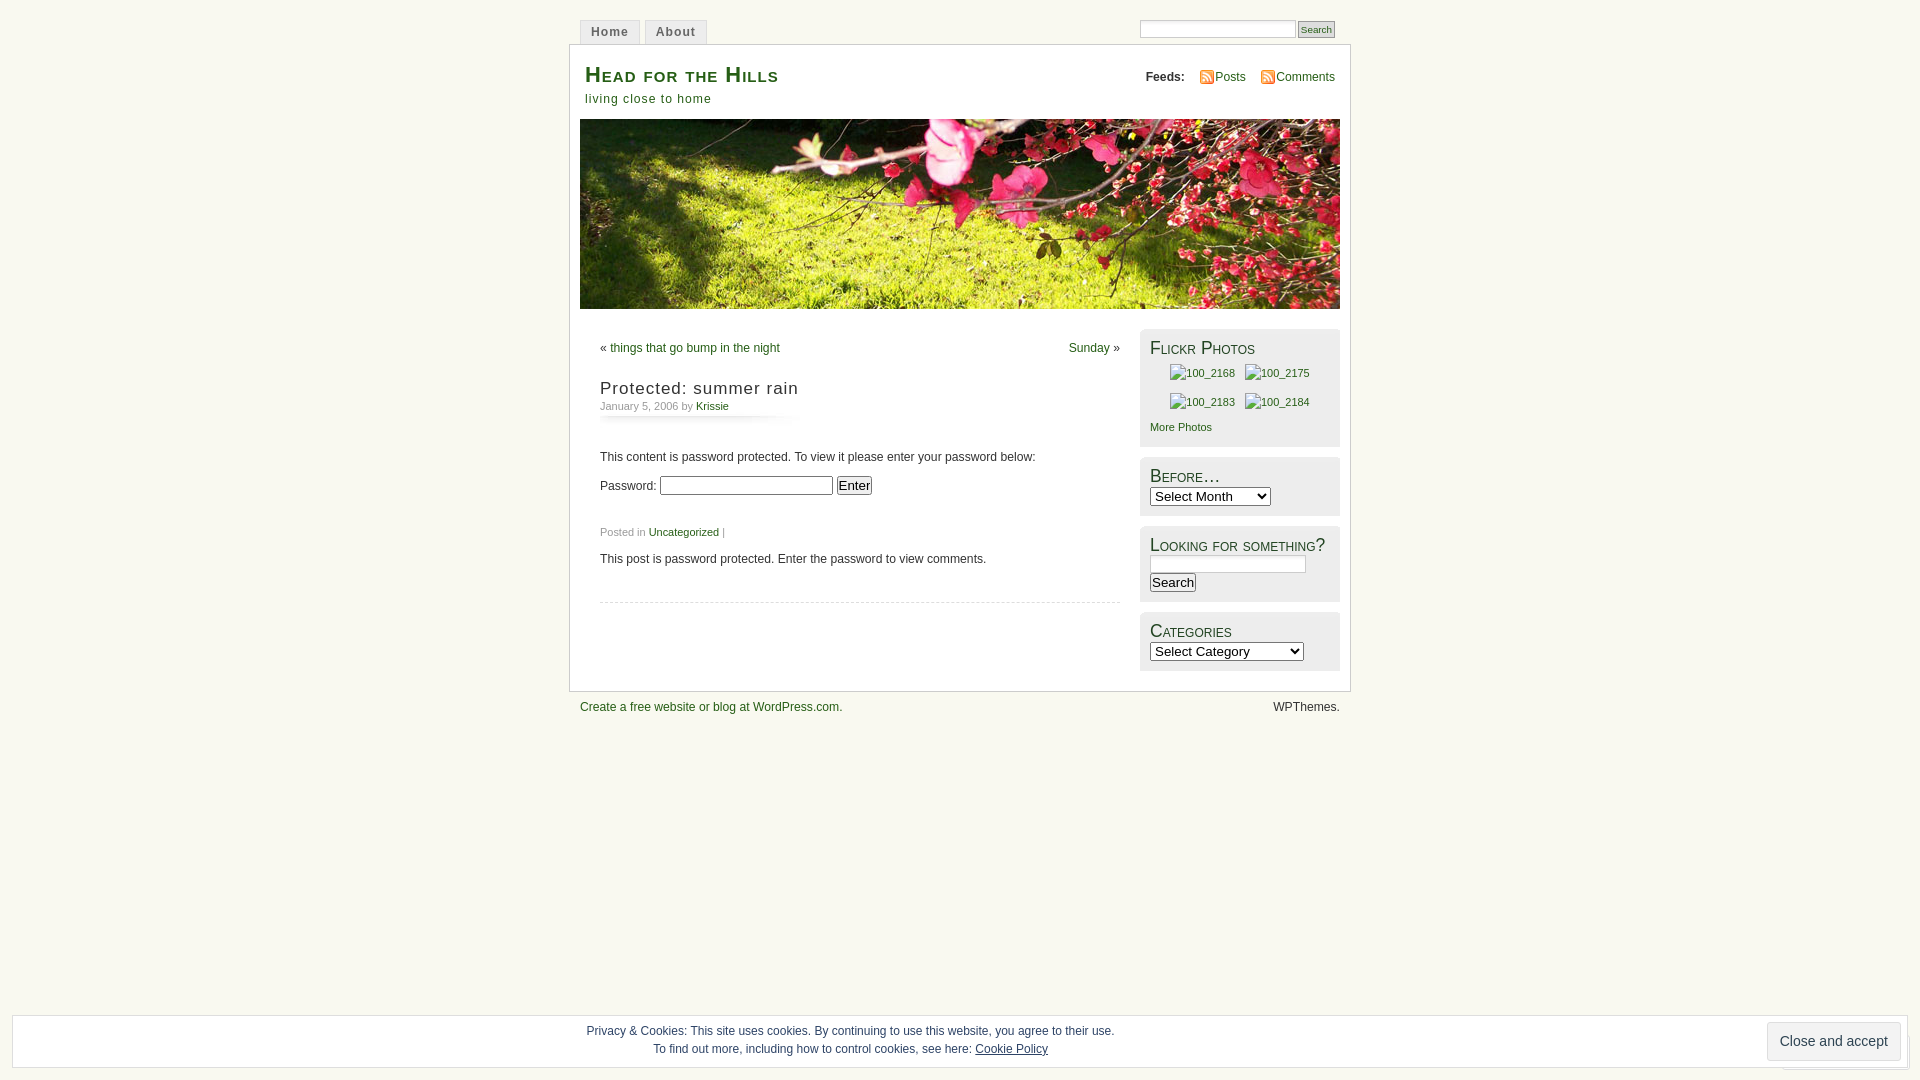  What do you see at coordinates (1278, 402) in the screenshot?
I see `100_2184` at bounding box center [1278, 402].